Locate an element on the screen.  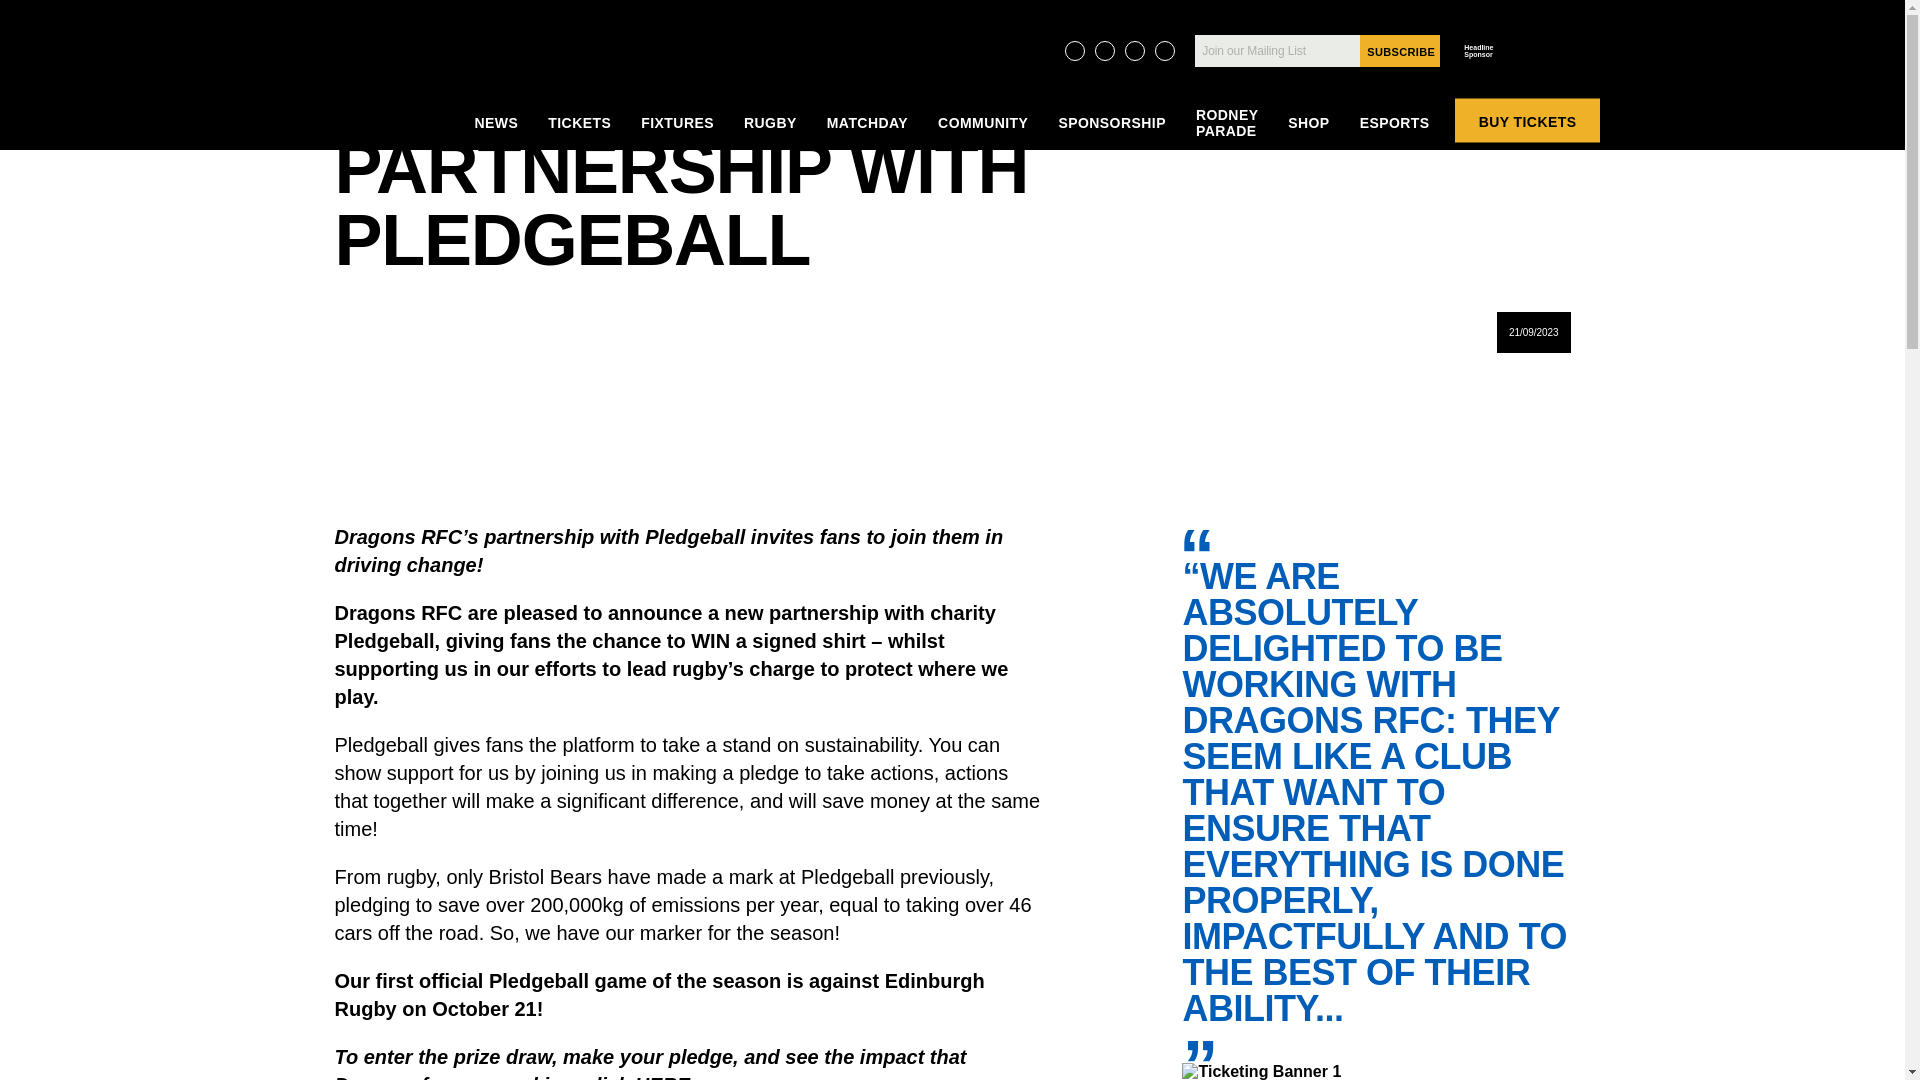
SUBSCRIBE is located at coordinates (1400, 50).